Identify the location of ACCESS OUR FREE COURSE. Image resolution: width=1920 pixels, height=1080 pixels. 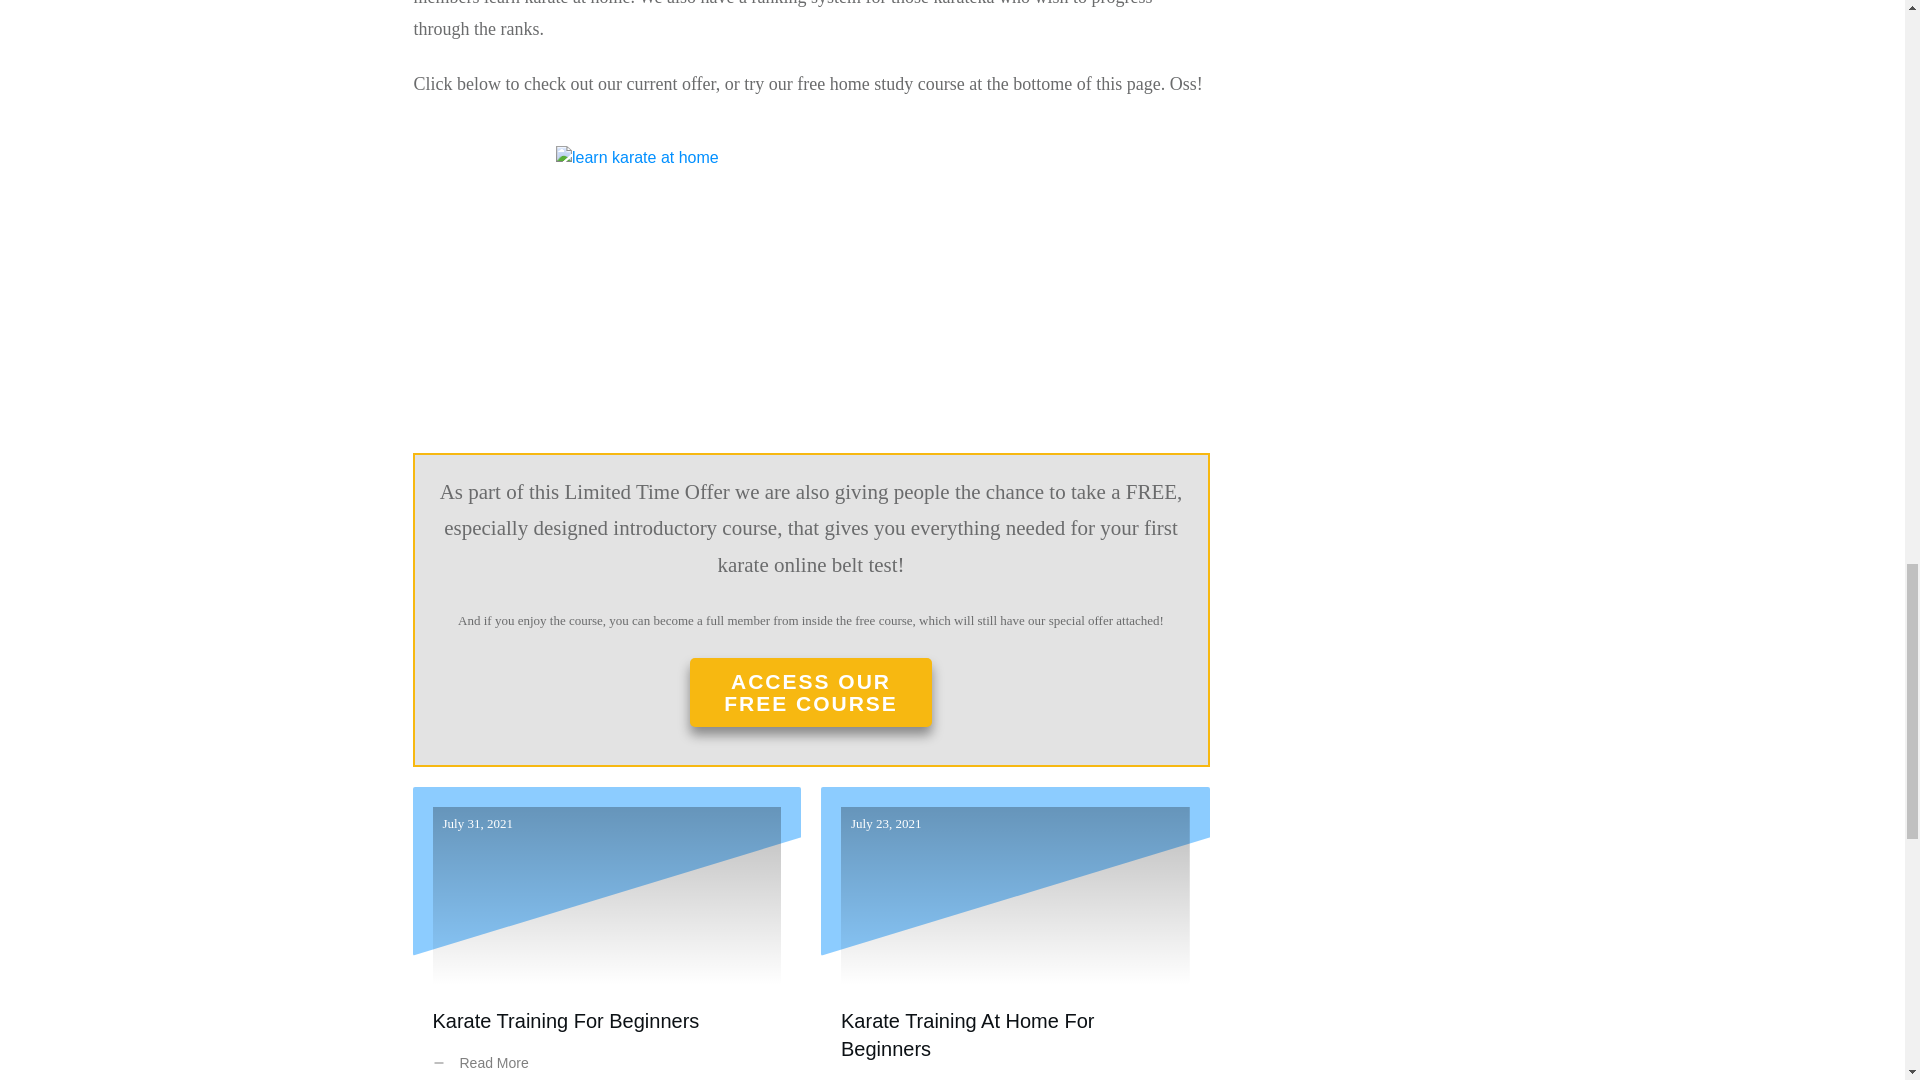
(810, 692).